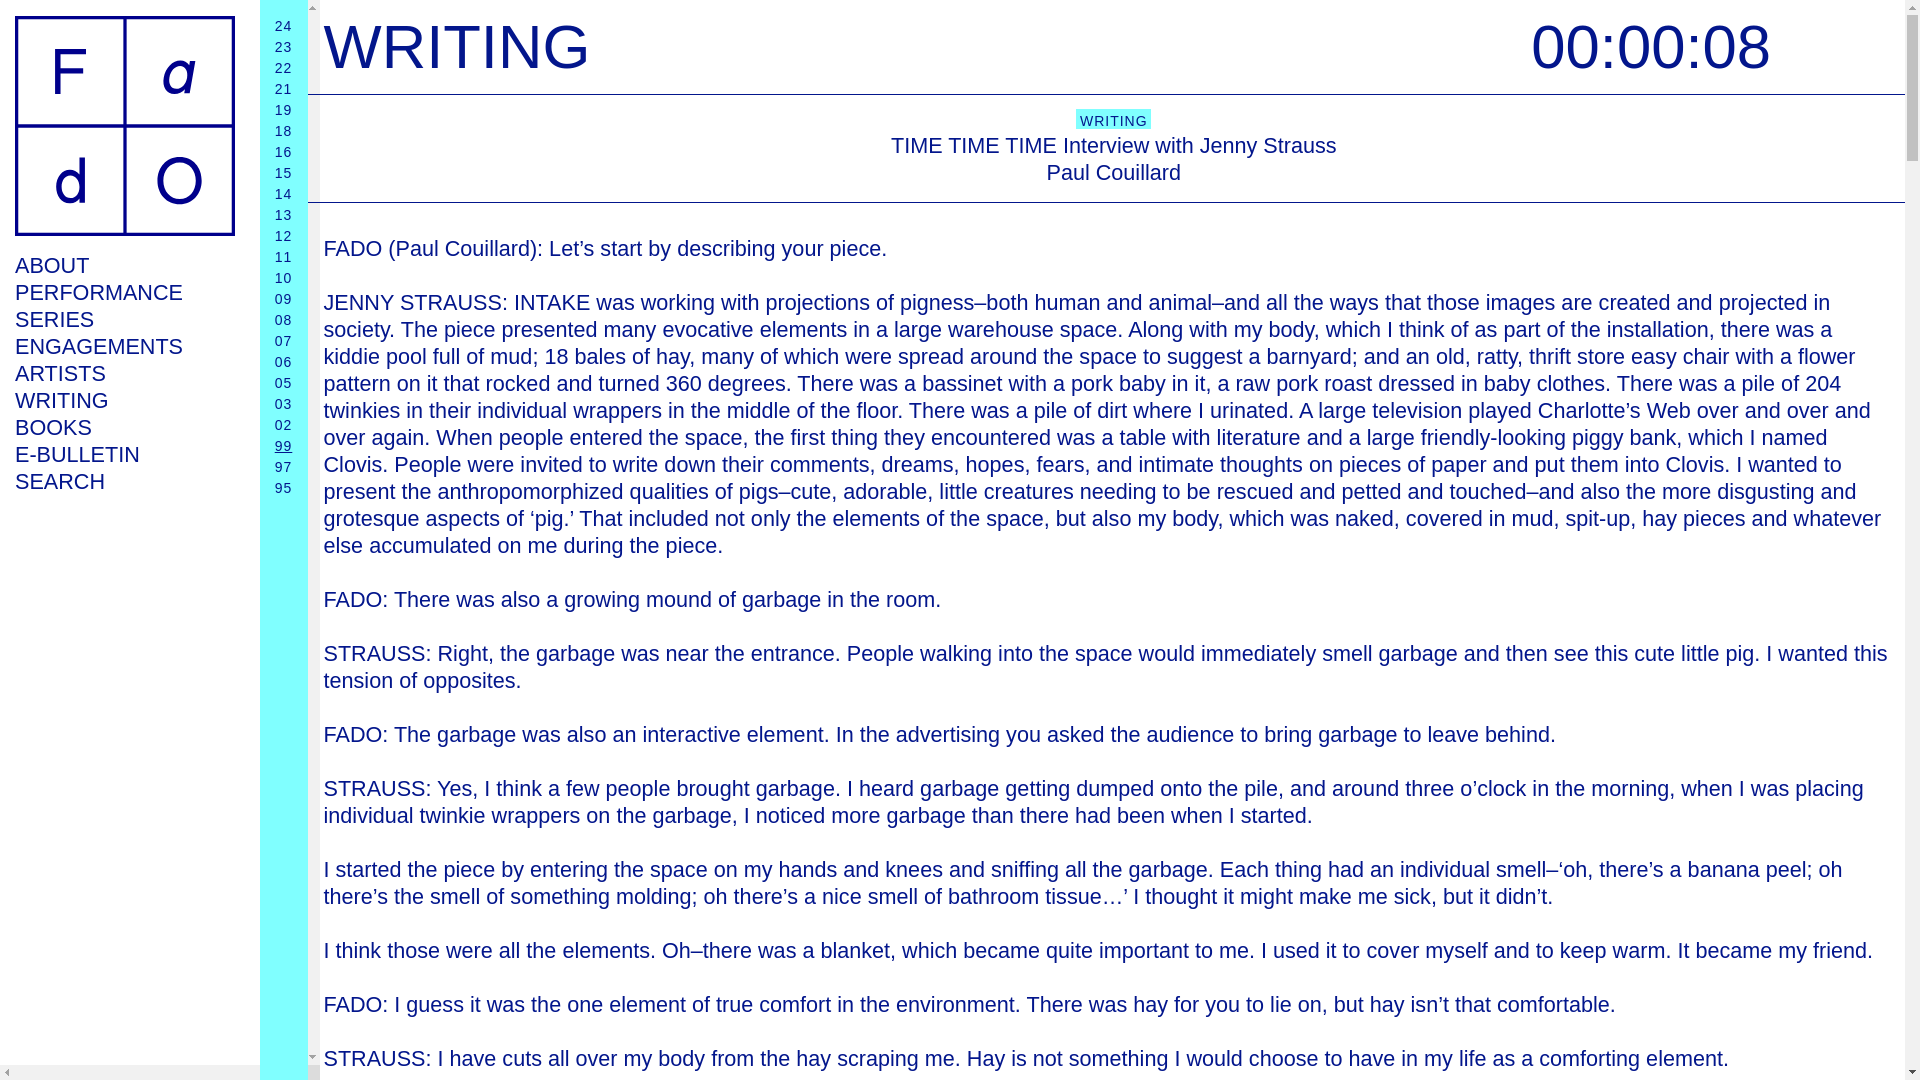 The image size is (1920, 1080). Describe the element at coordinates (284, 151) in the screenshot. I see `16` at that location.